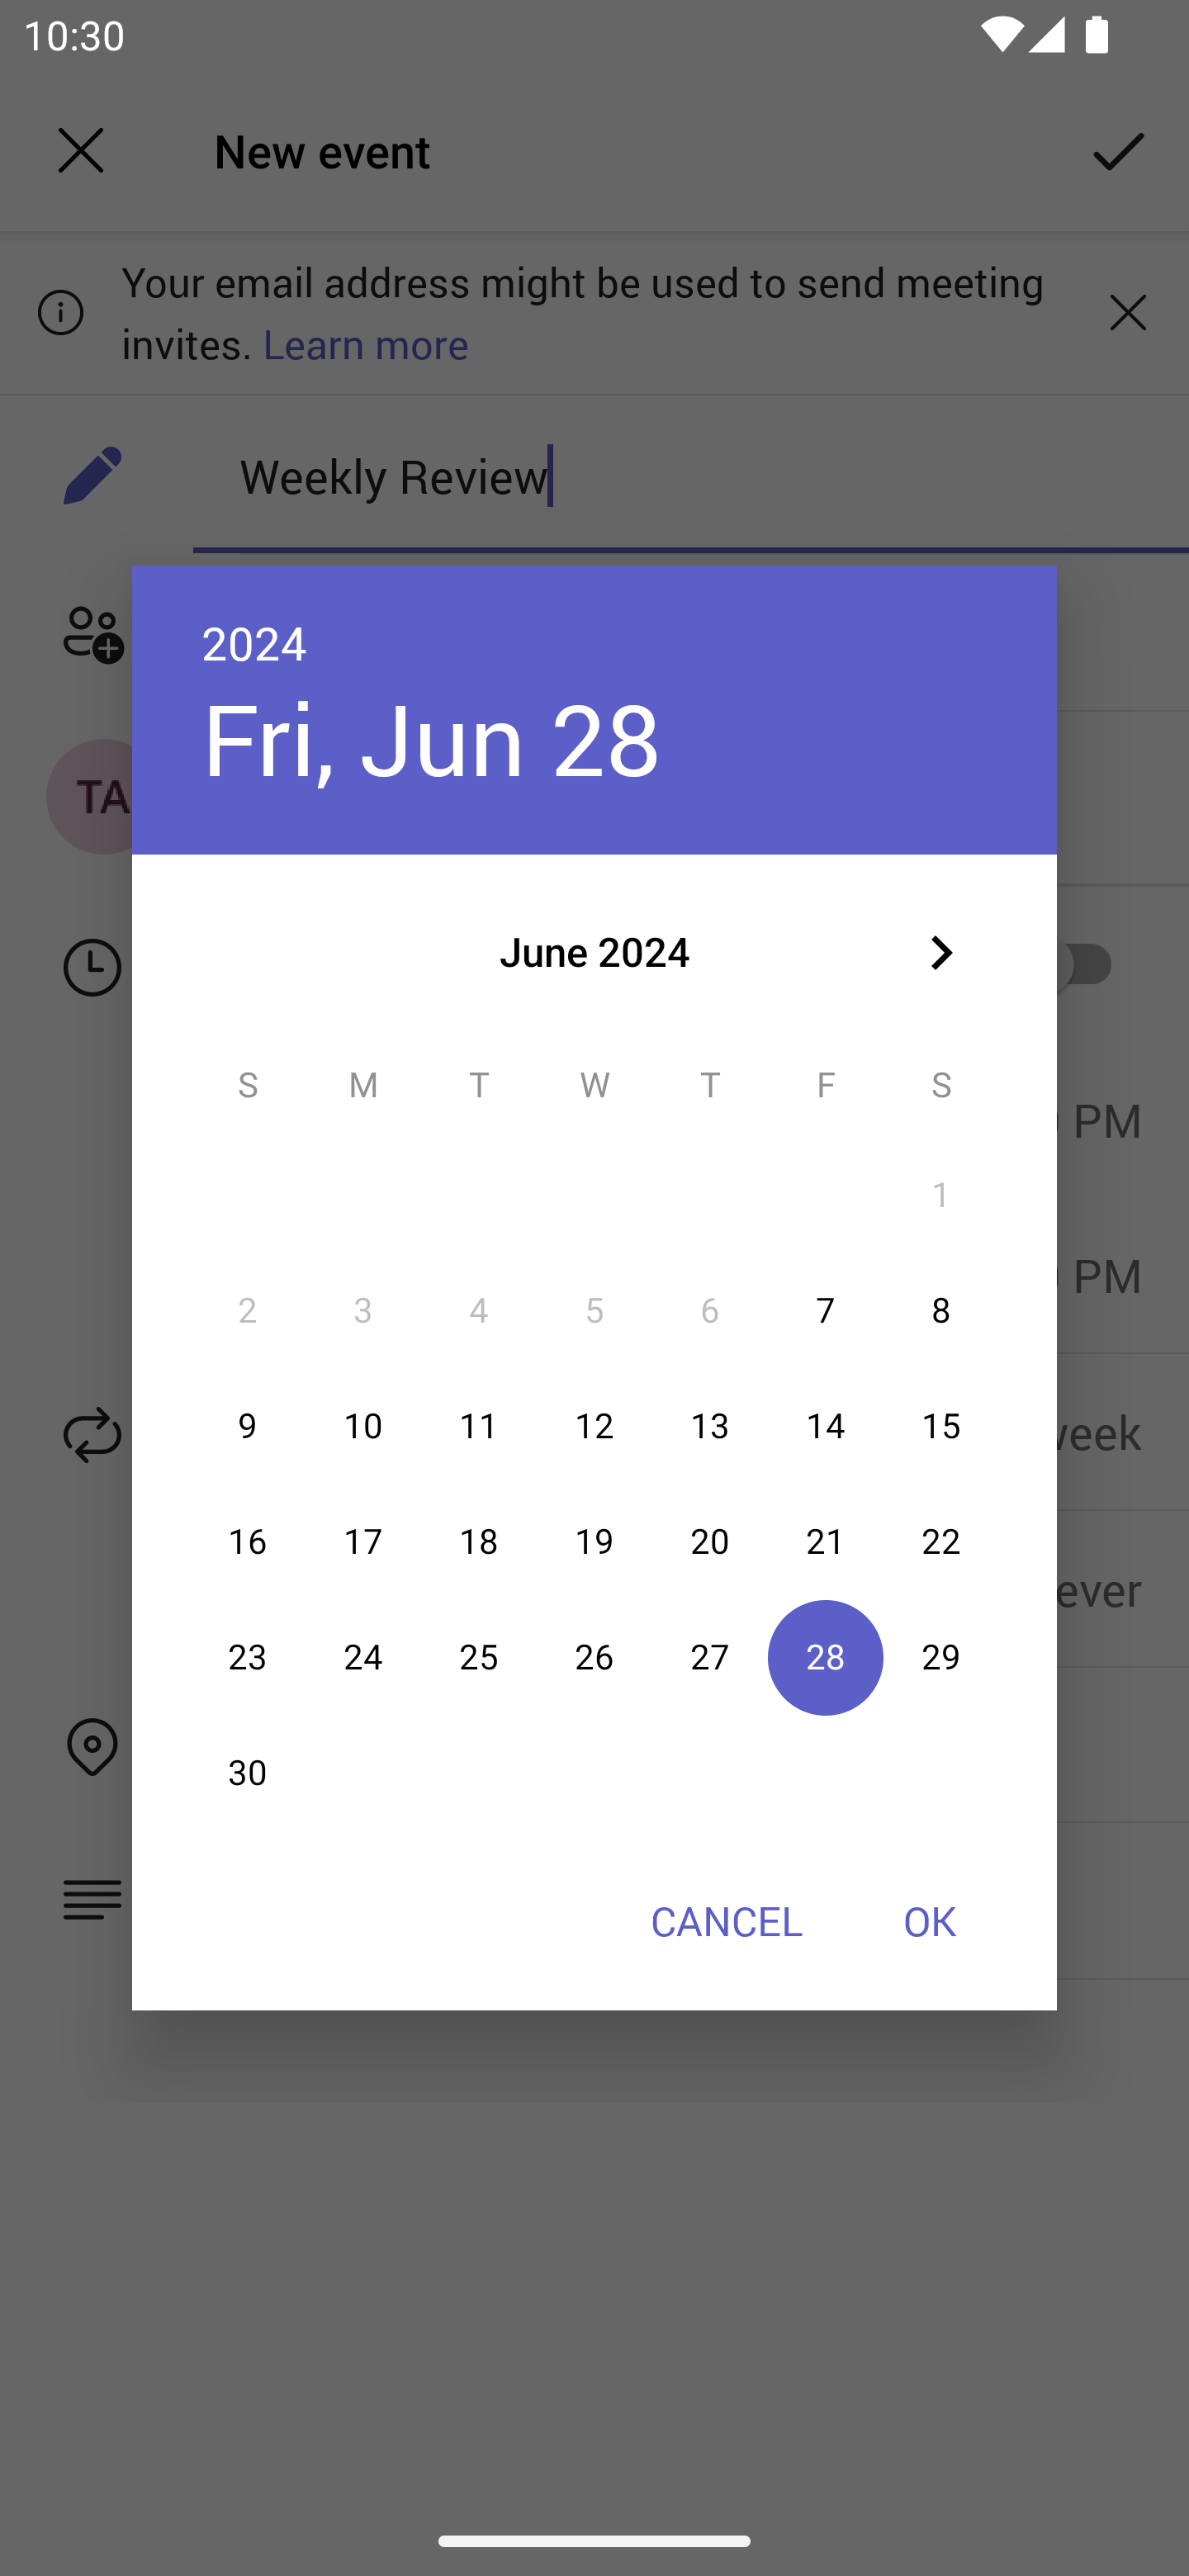 The height and width of the screenshot is (2576, 1189). What do you see at coordinates (826, 1425) in the screenshot?
I see `14 14 June 2024` at bounding box center [826, 1425].